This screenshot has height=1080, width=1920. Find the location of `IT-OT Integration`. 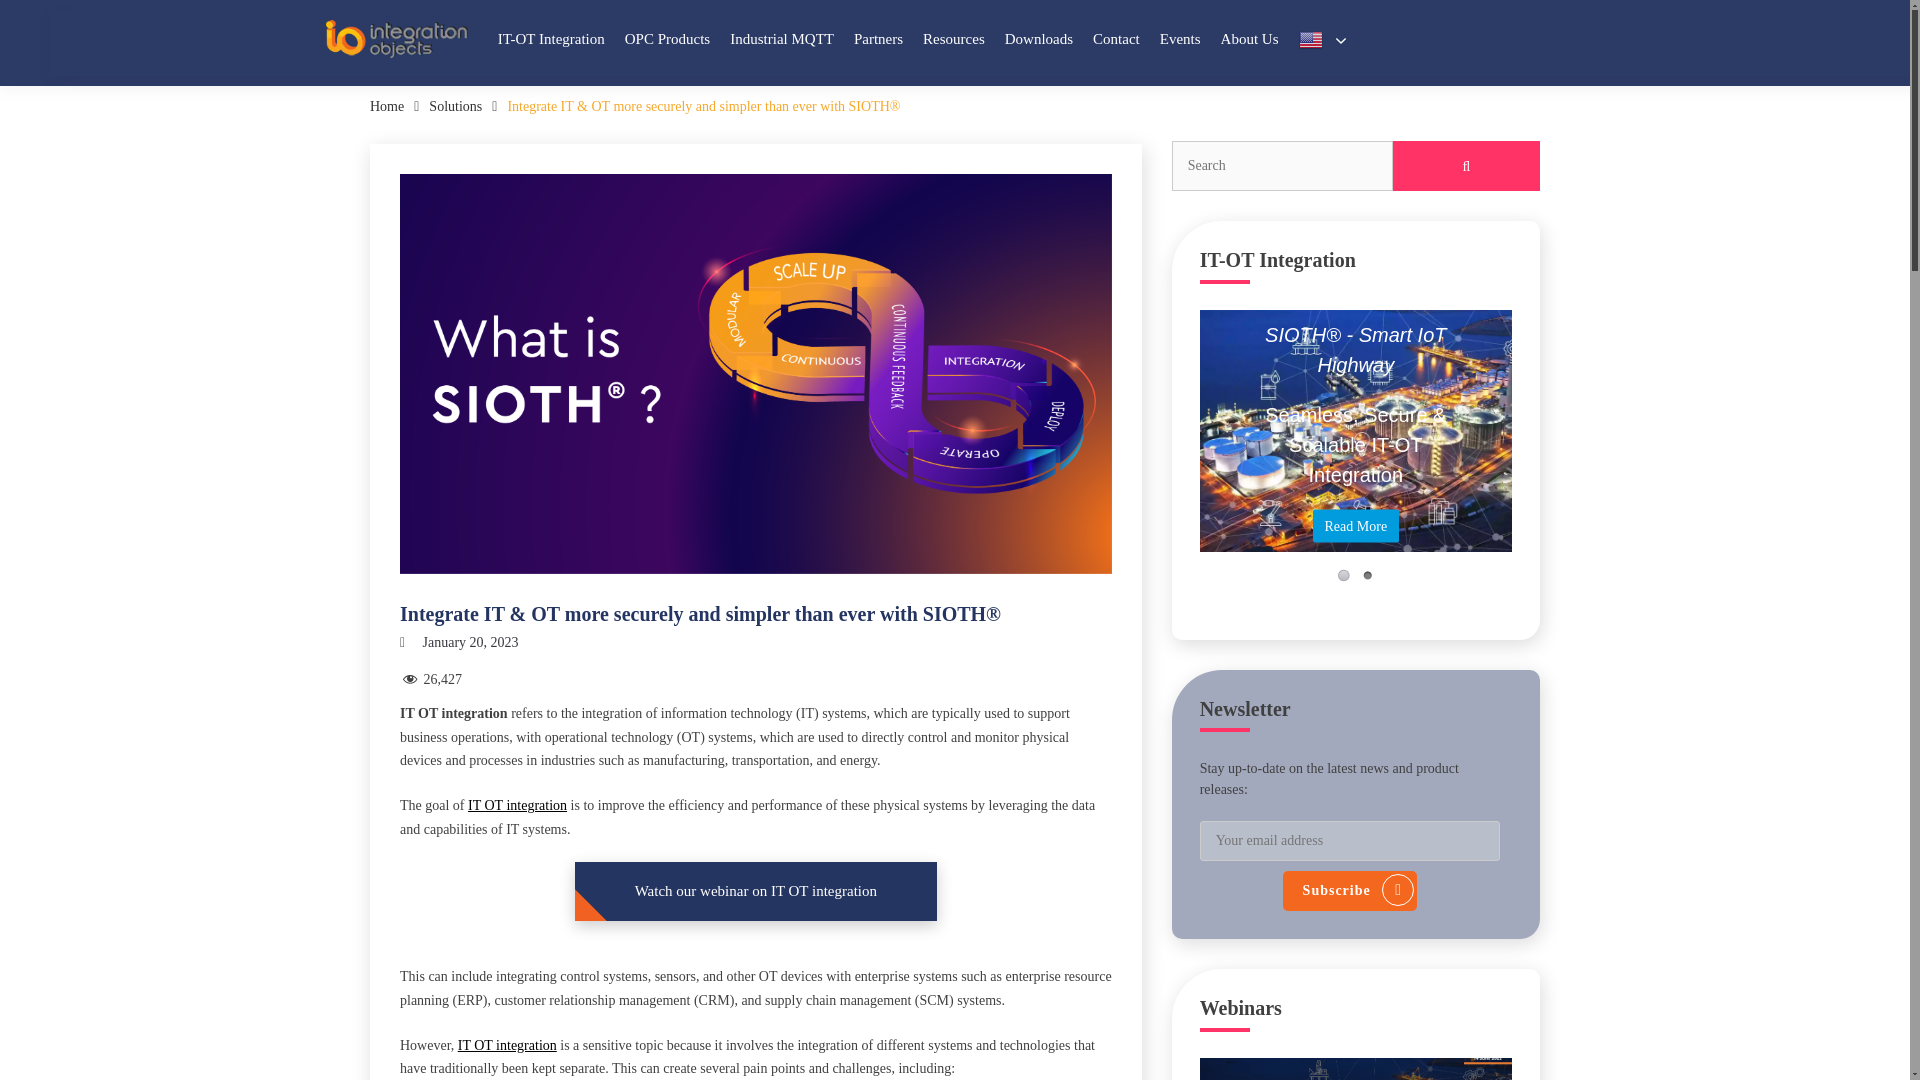

IT-OT Integration is located at coordinates (550, 39).